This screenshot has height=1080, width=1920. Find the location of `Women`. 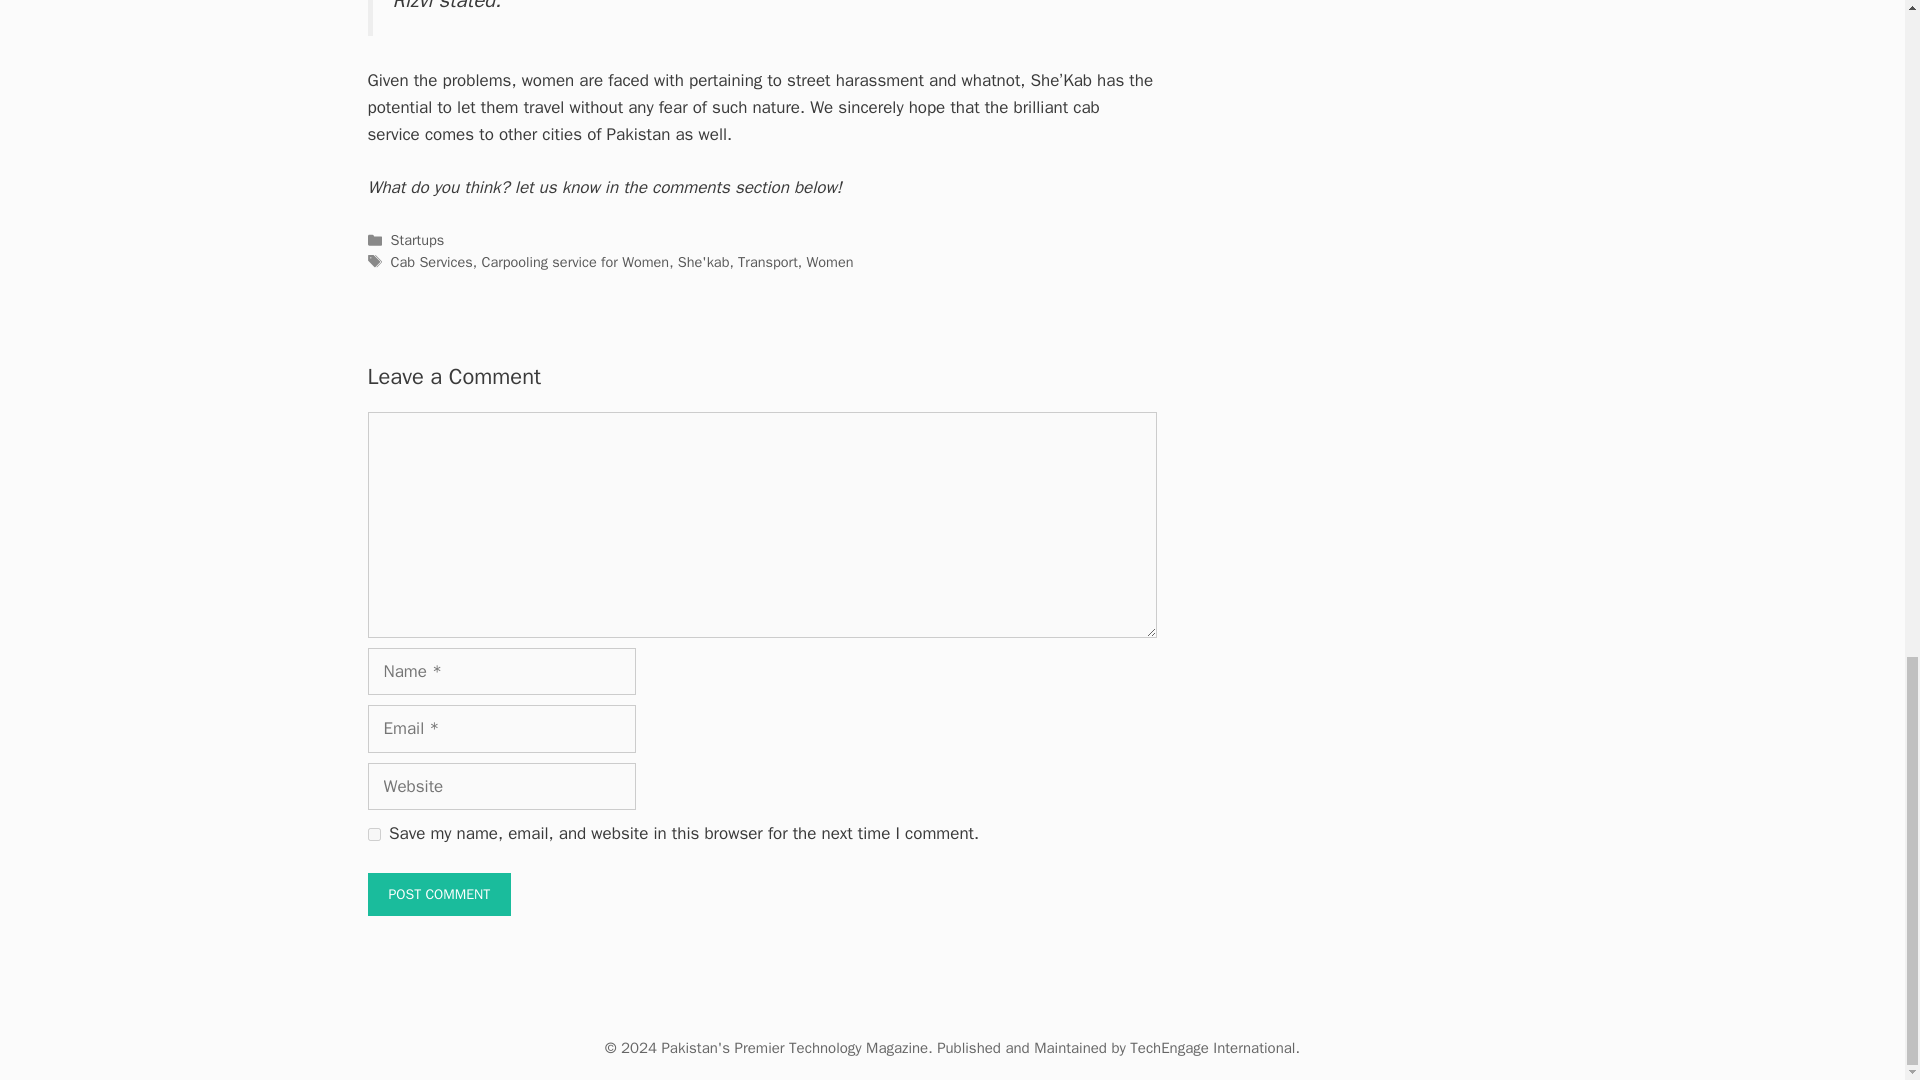

Women is located at coordinates (829, 262).